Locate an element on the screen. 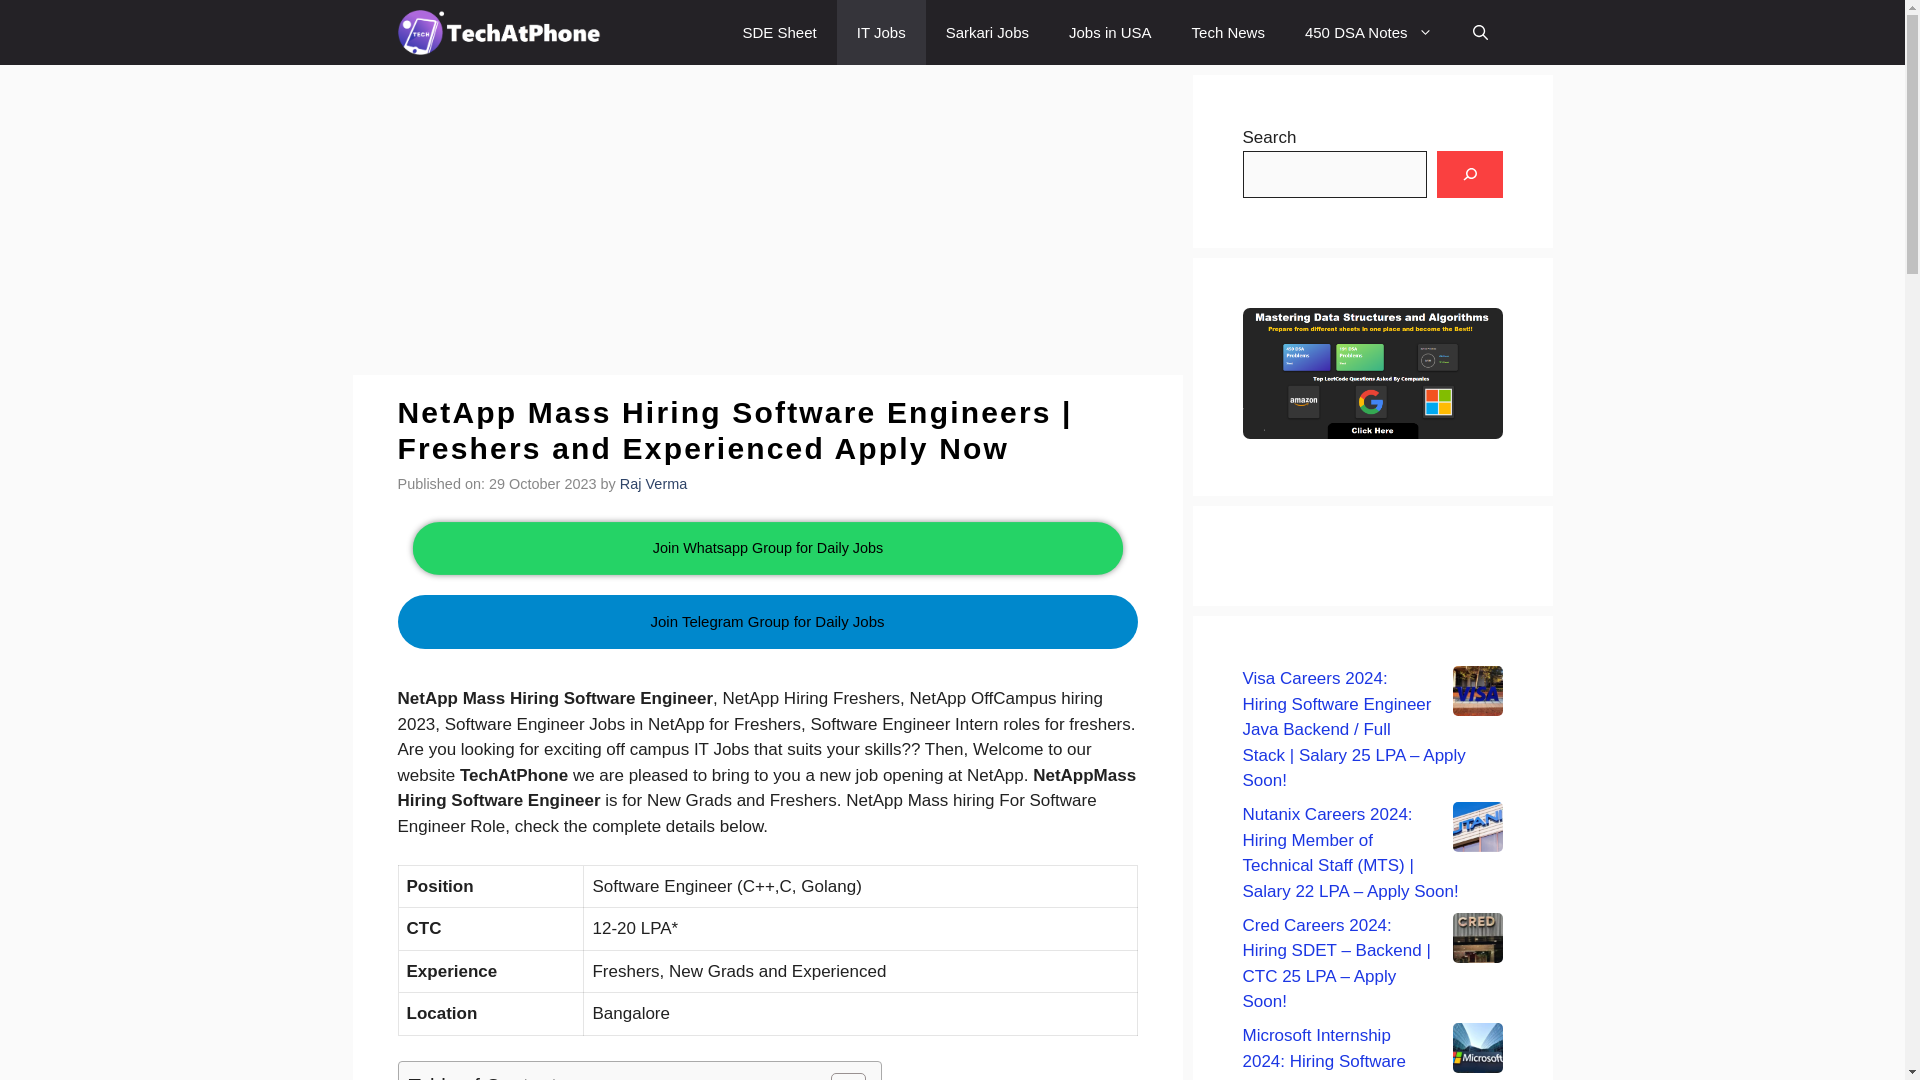  SDE Sheet is located at coordinates (780, 32).